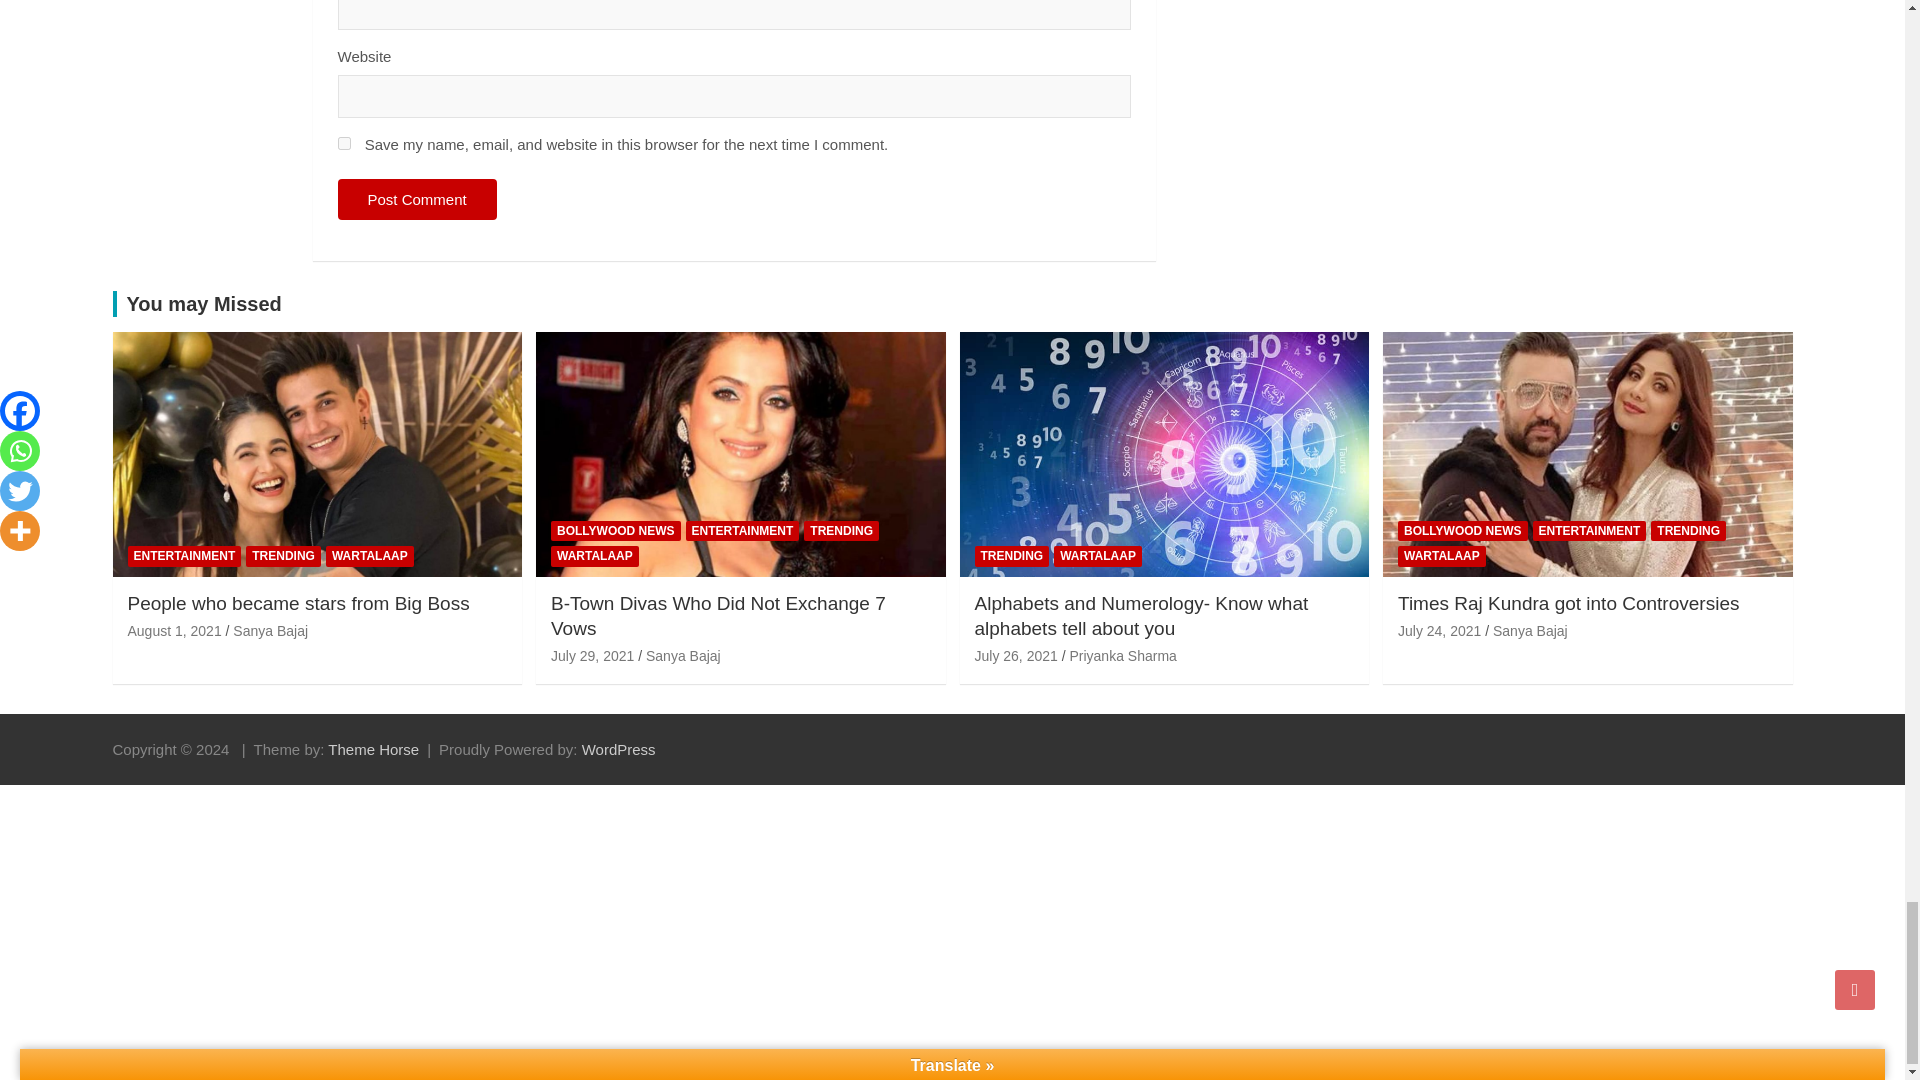 This screenshot has height=1080, width=1920. I want to click on yes, so click(344, 144).